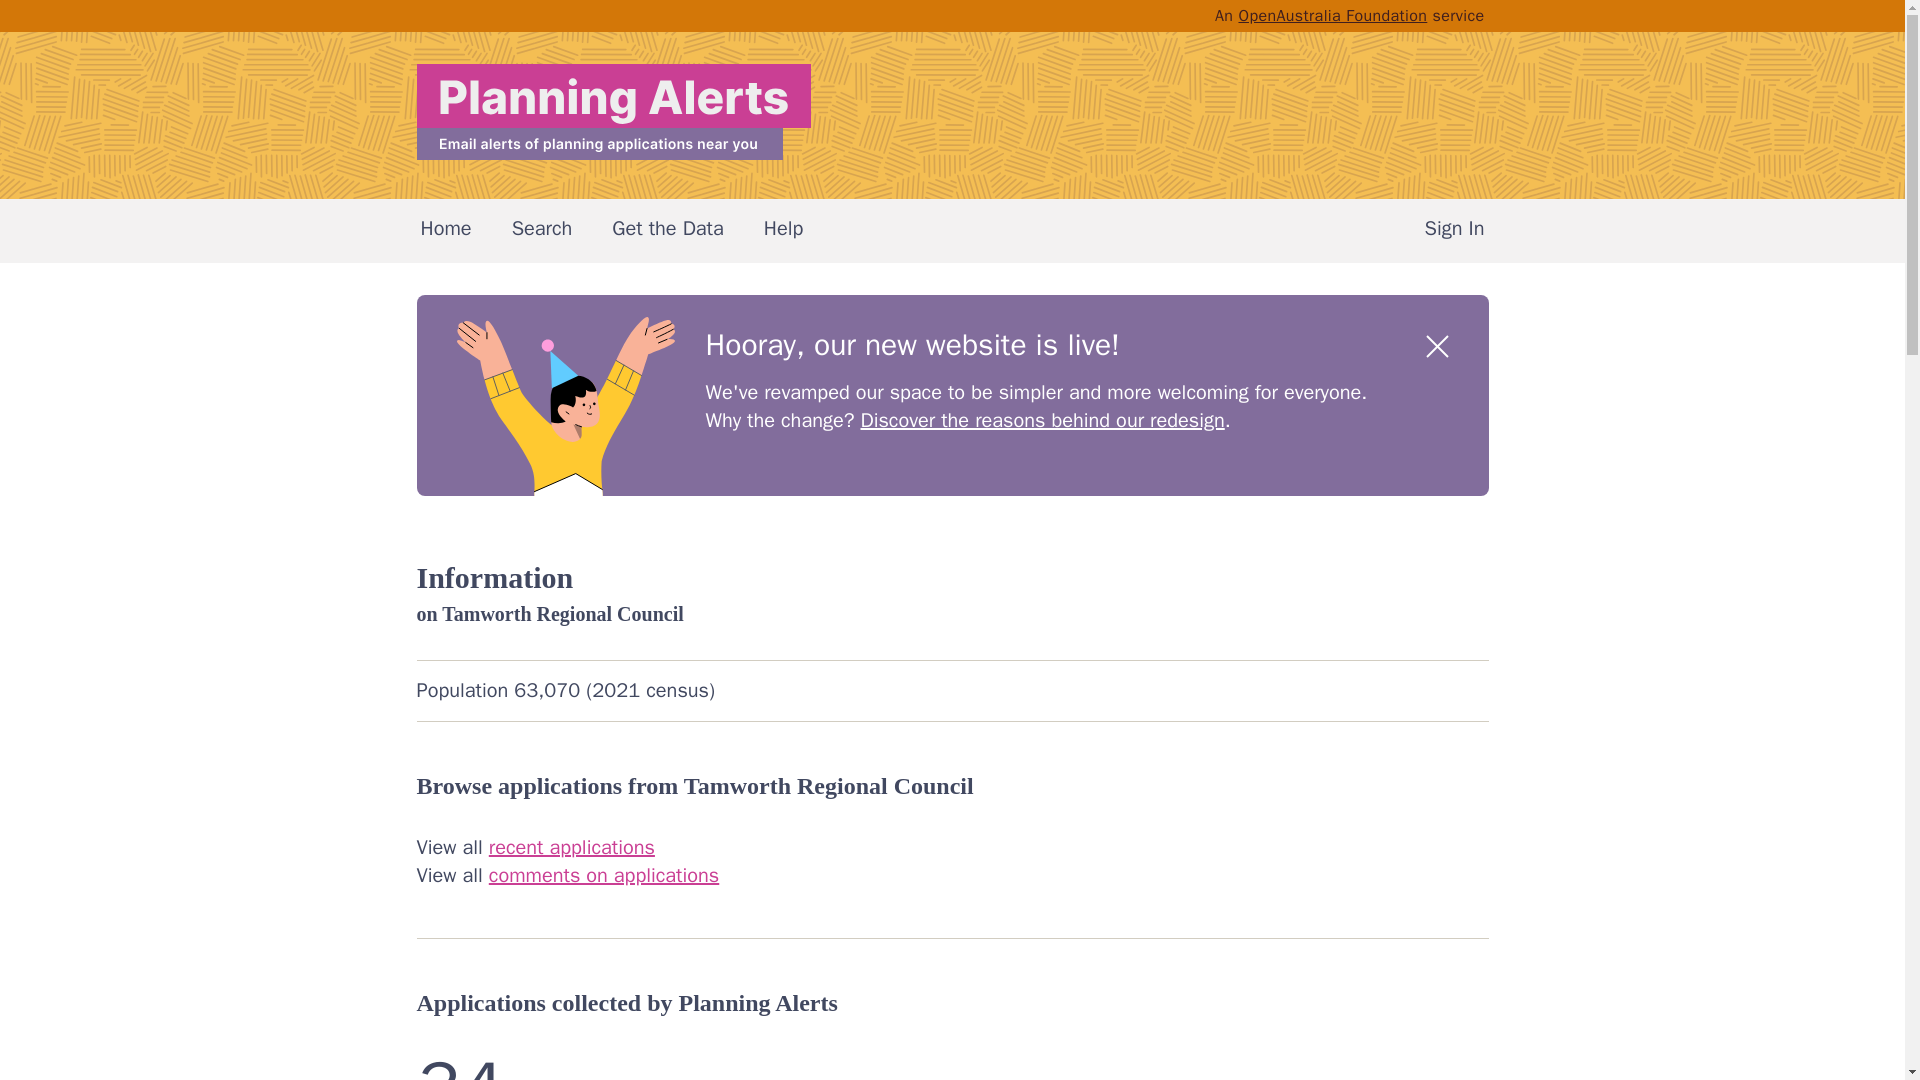  What do you see at coordinates (1350, 16) in the screenshot?
I see `An OpenAustralia Foundation service` at bounding box center [1350, 16].